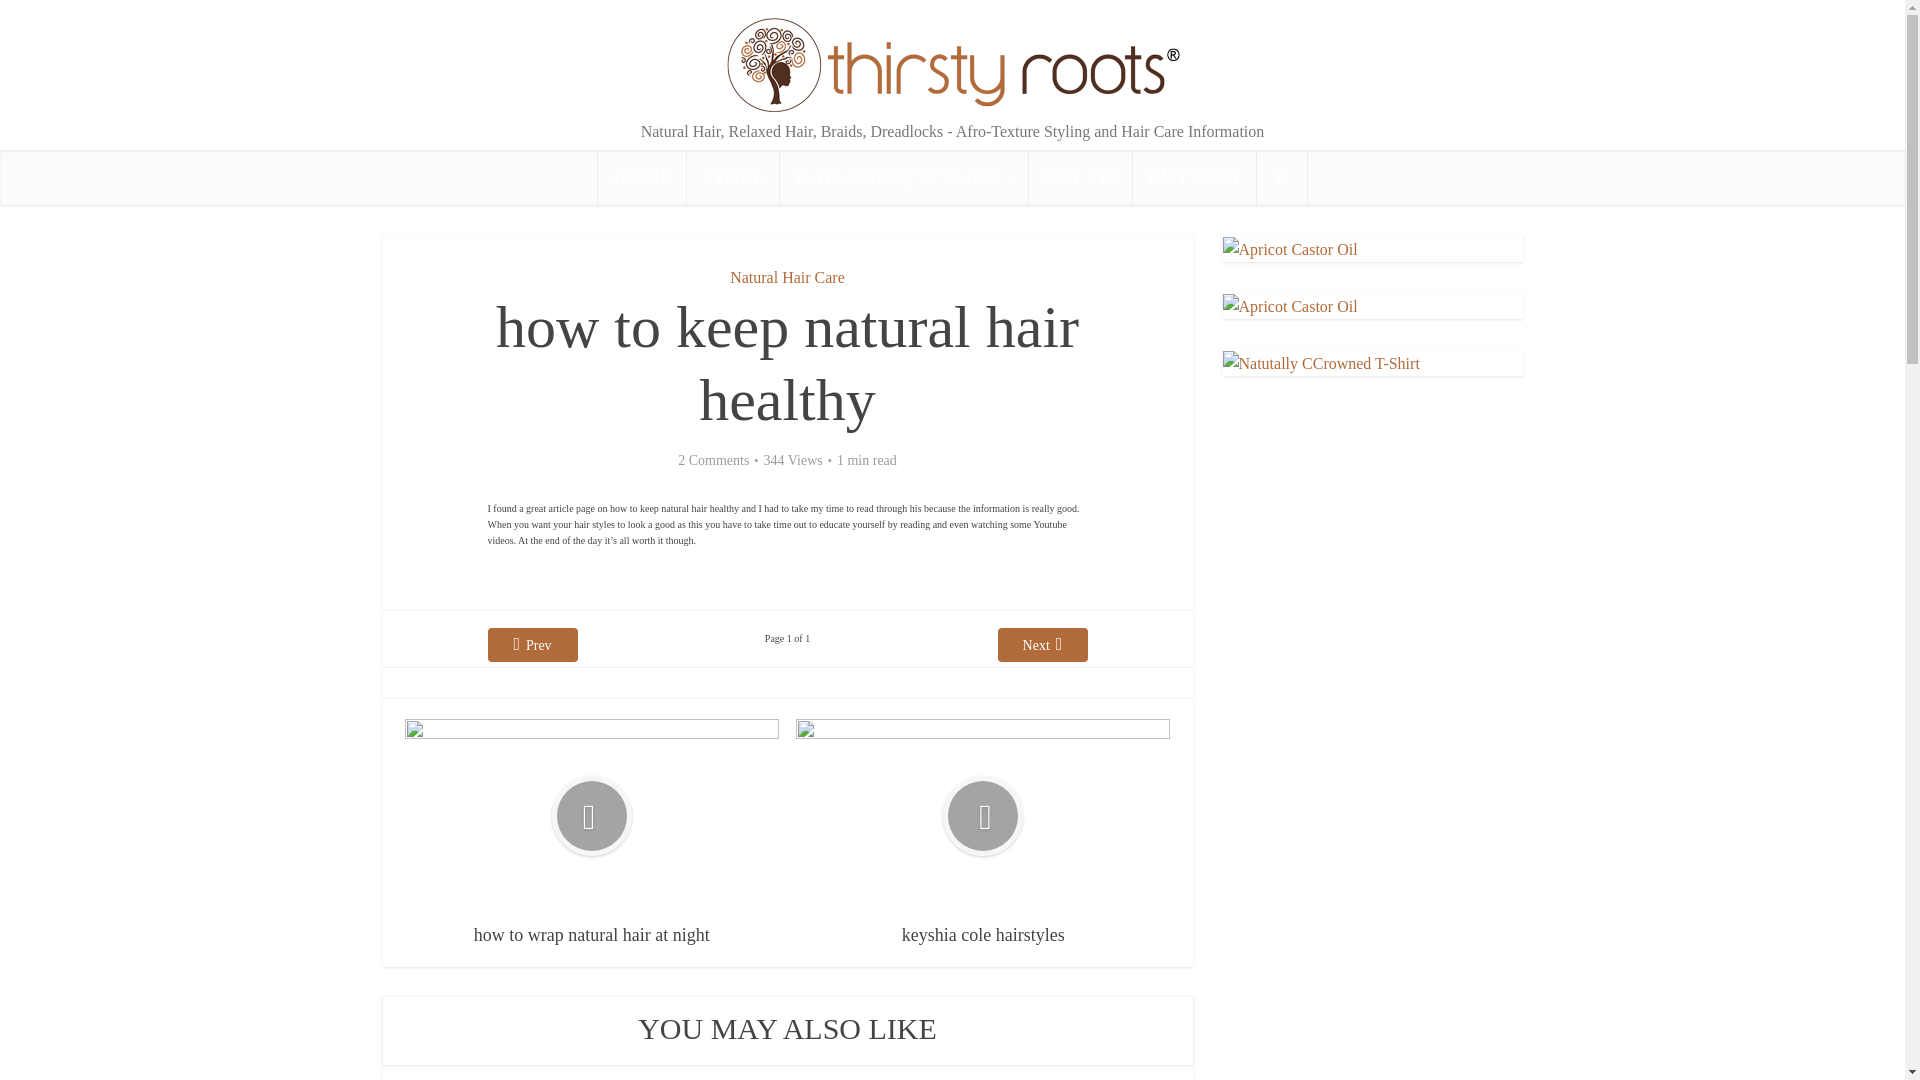 Image resolution: width=1920 pixels, height=1080 pixels. Describe the element at coordinates (1043, 644) in the screenshot. I see `Next` at that location.